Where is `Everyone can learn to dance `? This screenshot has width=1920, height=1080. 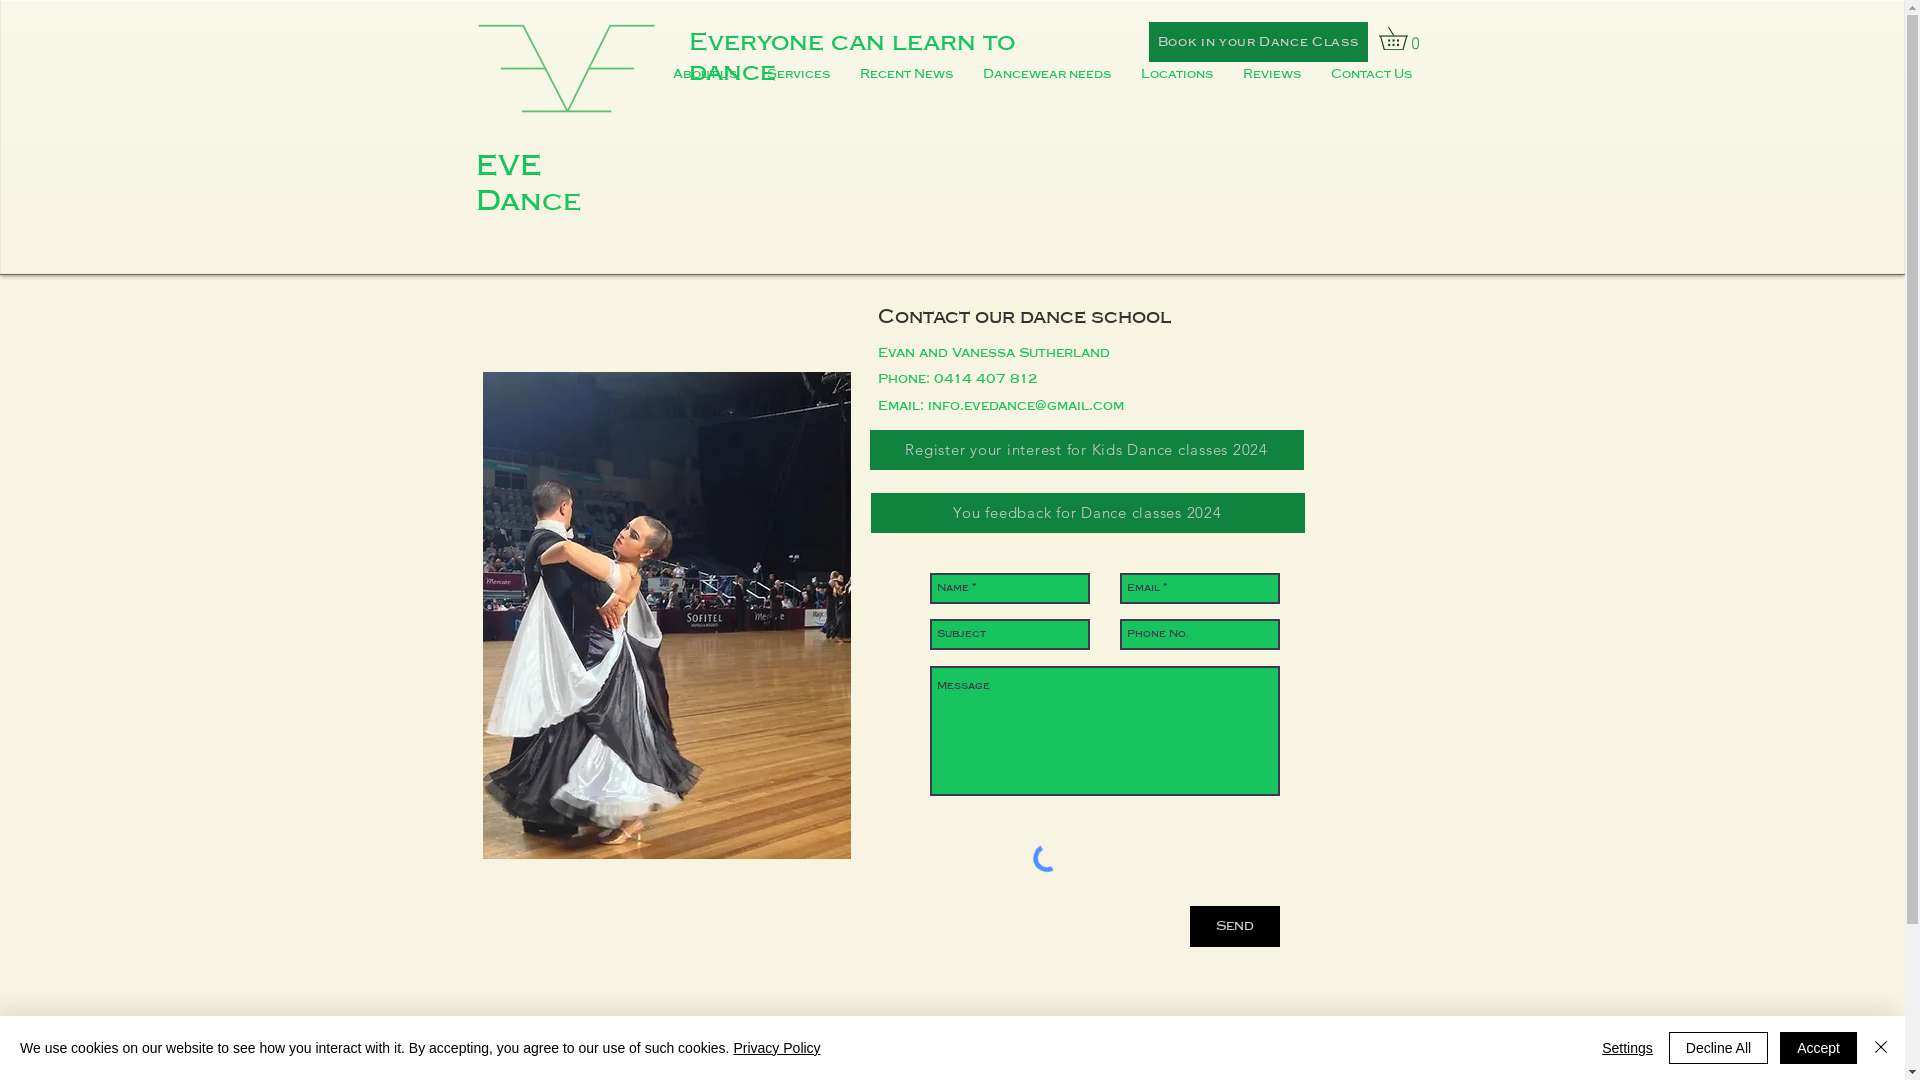 Everyone can learn to dance  is located at coordinates (850, 57).